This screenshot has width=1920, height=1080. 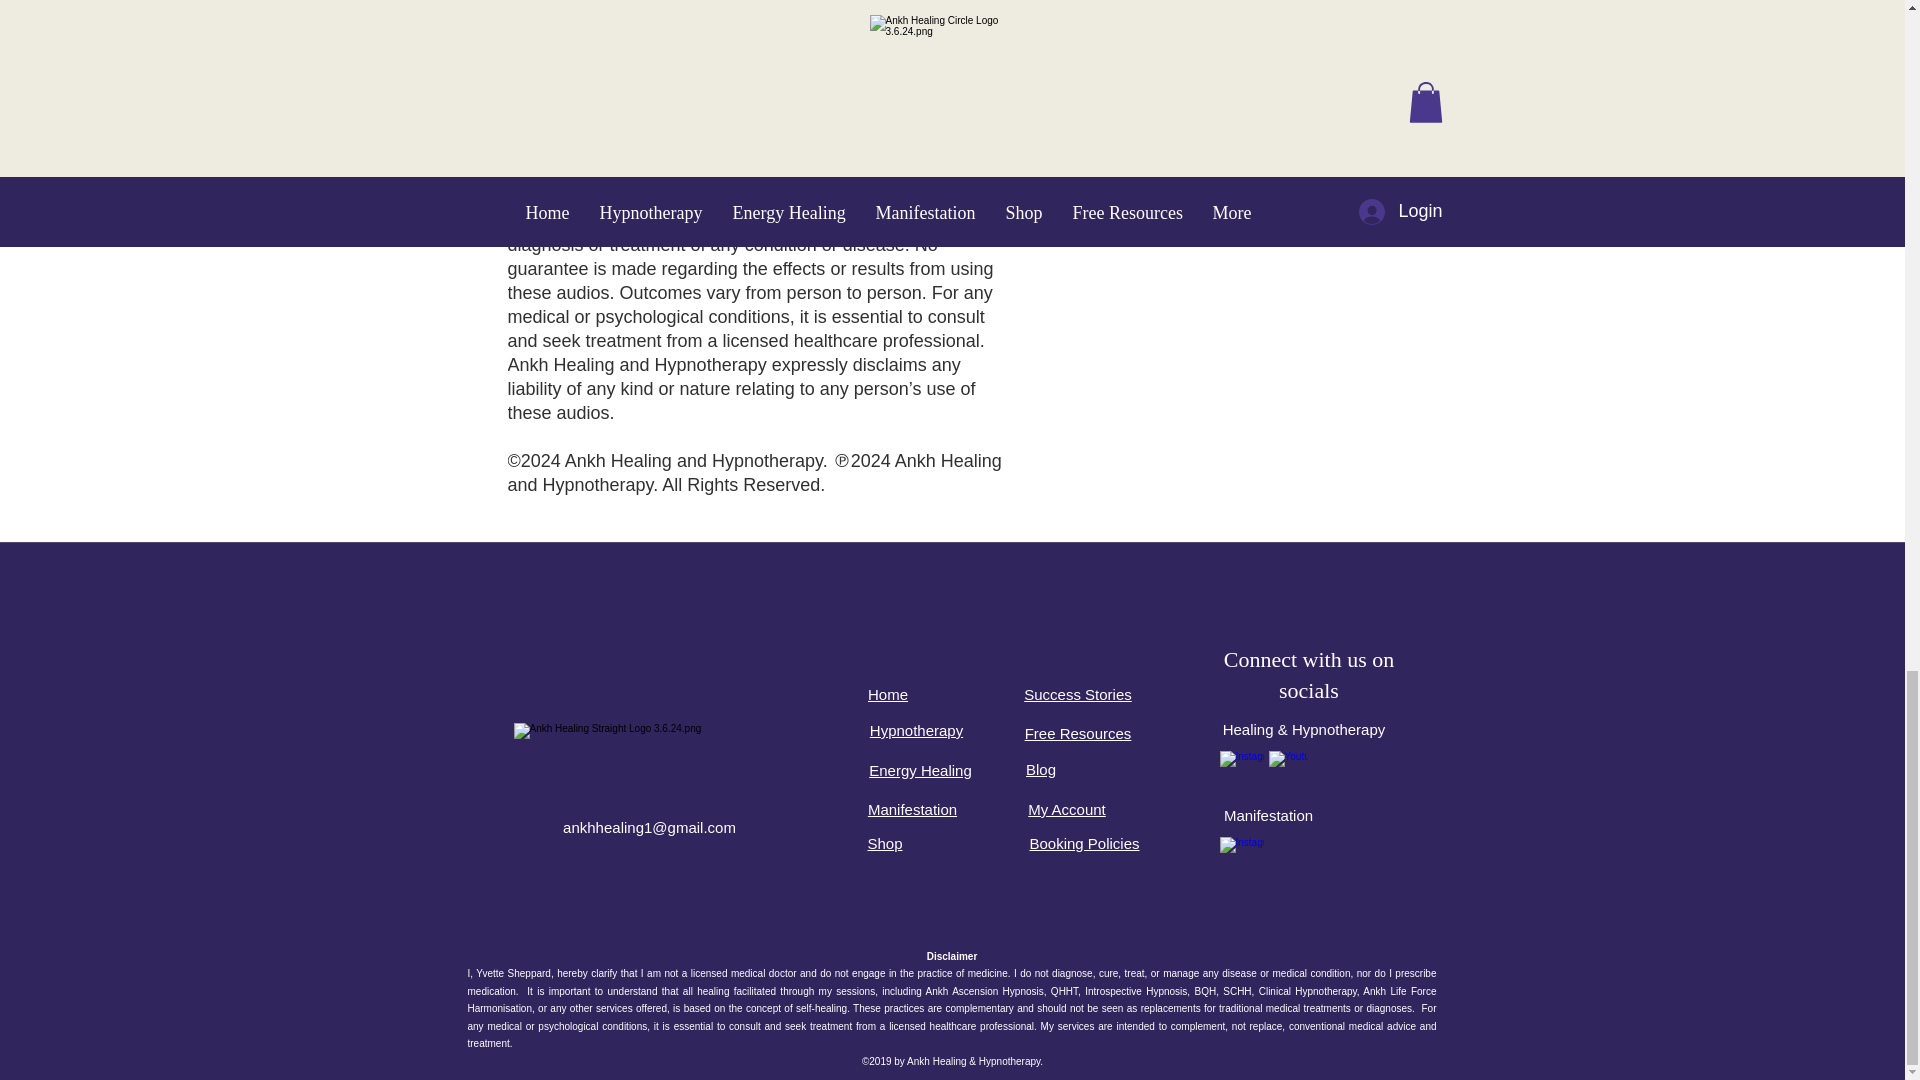 I want to click on Shop, so click(x=884, y=843).